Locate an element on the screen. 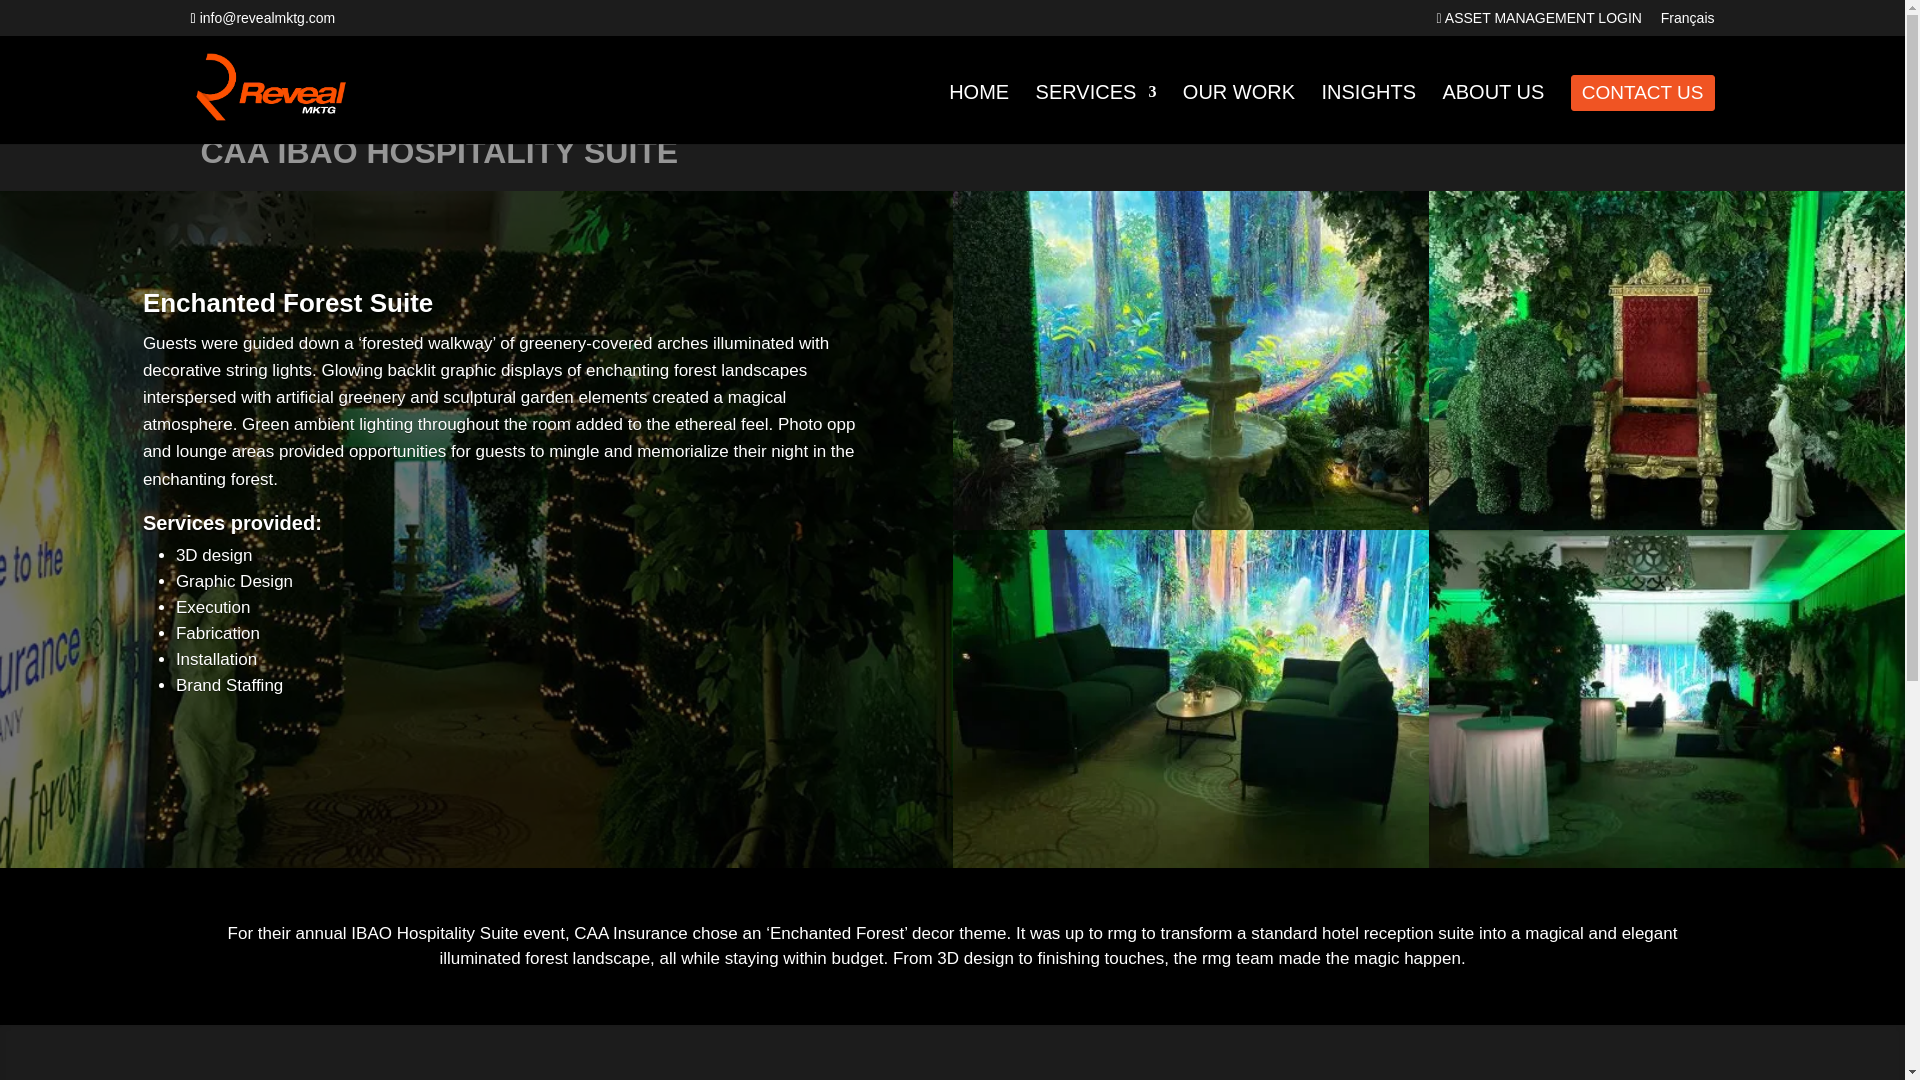 The width and height of the screenshot is (1920, 1080). INSIGHTS is located at coordinates (1369, 114).